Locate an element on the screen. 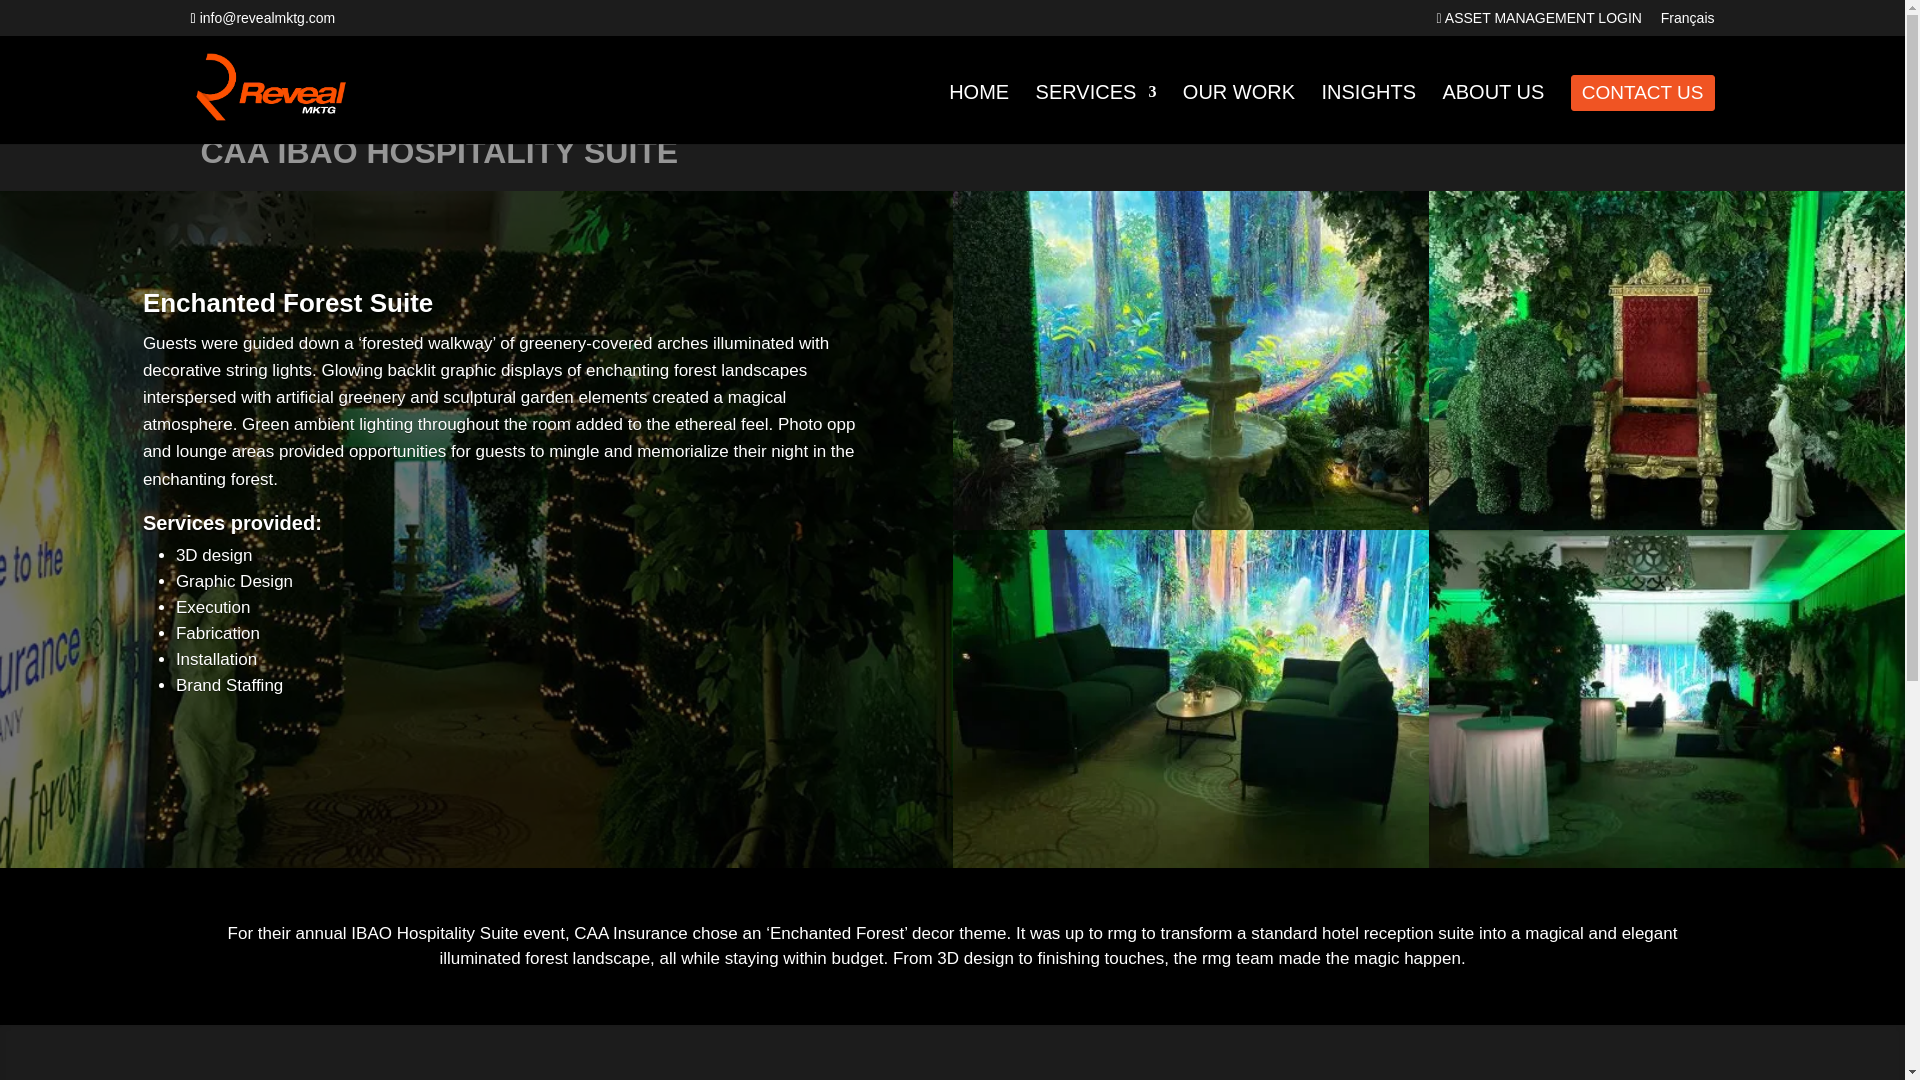 The width and height of the screenshot is (1920, 1080). INSIGHTS is located at coordinates (1369, 114).